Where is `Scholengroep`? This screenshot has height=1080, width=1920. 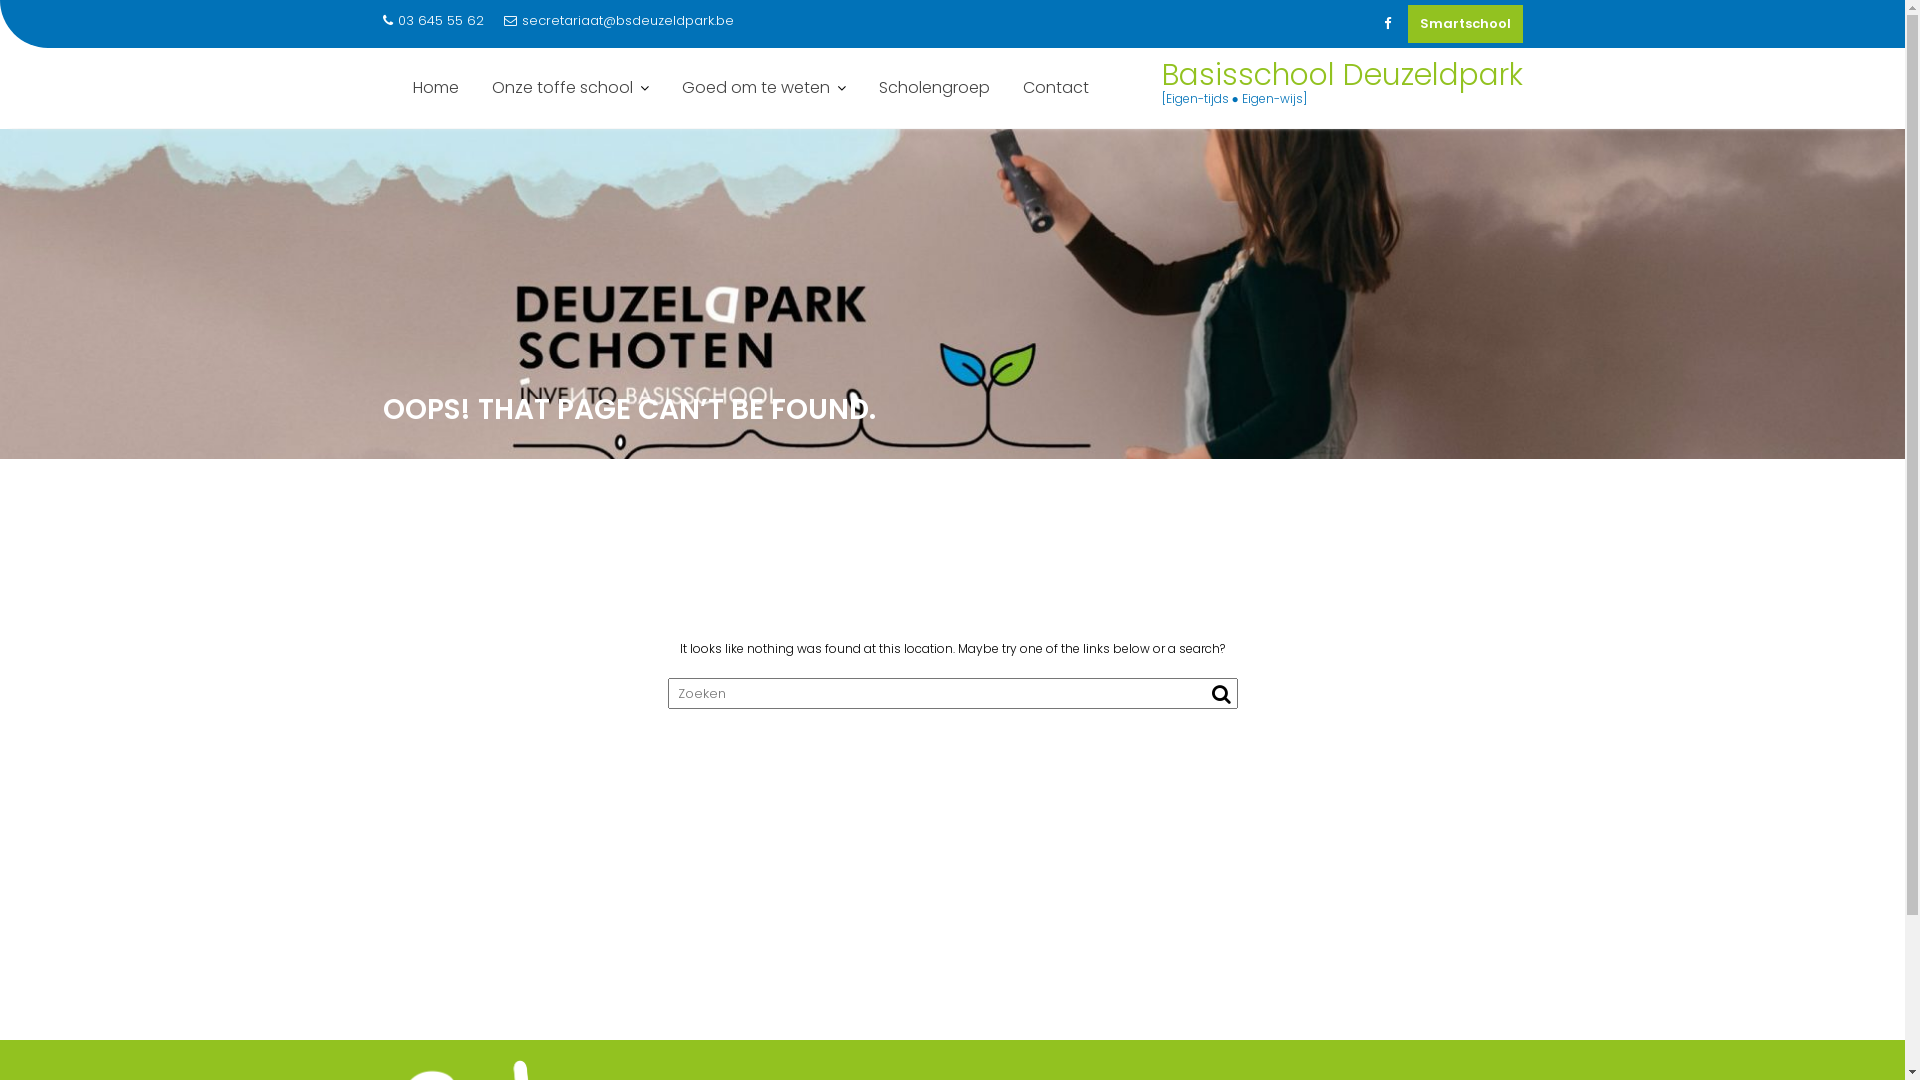
Scholengroep is located at coordinates (934, 88).